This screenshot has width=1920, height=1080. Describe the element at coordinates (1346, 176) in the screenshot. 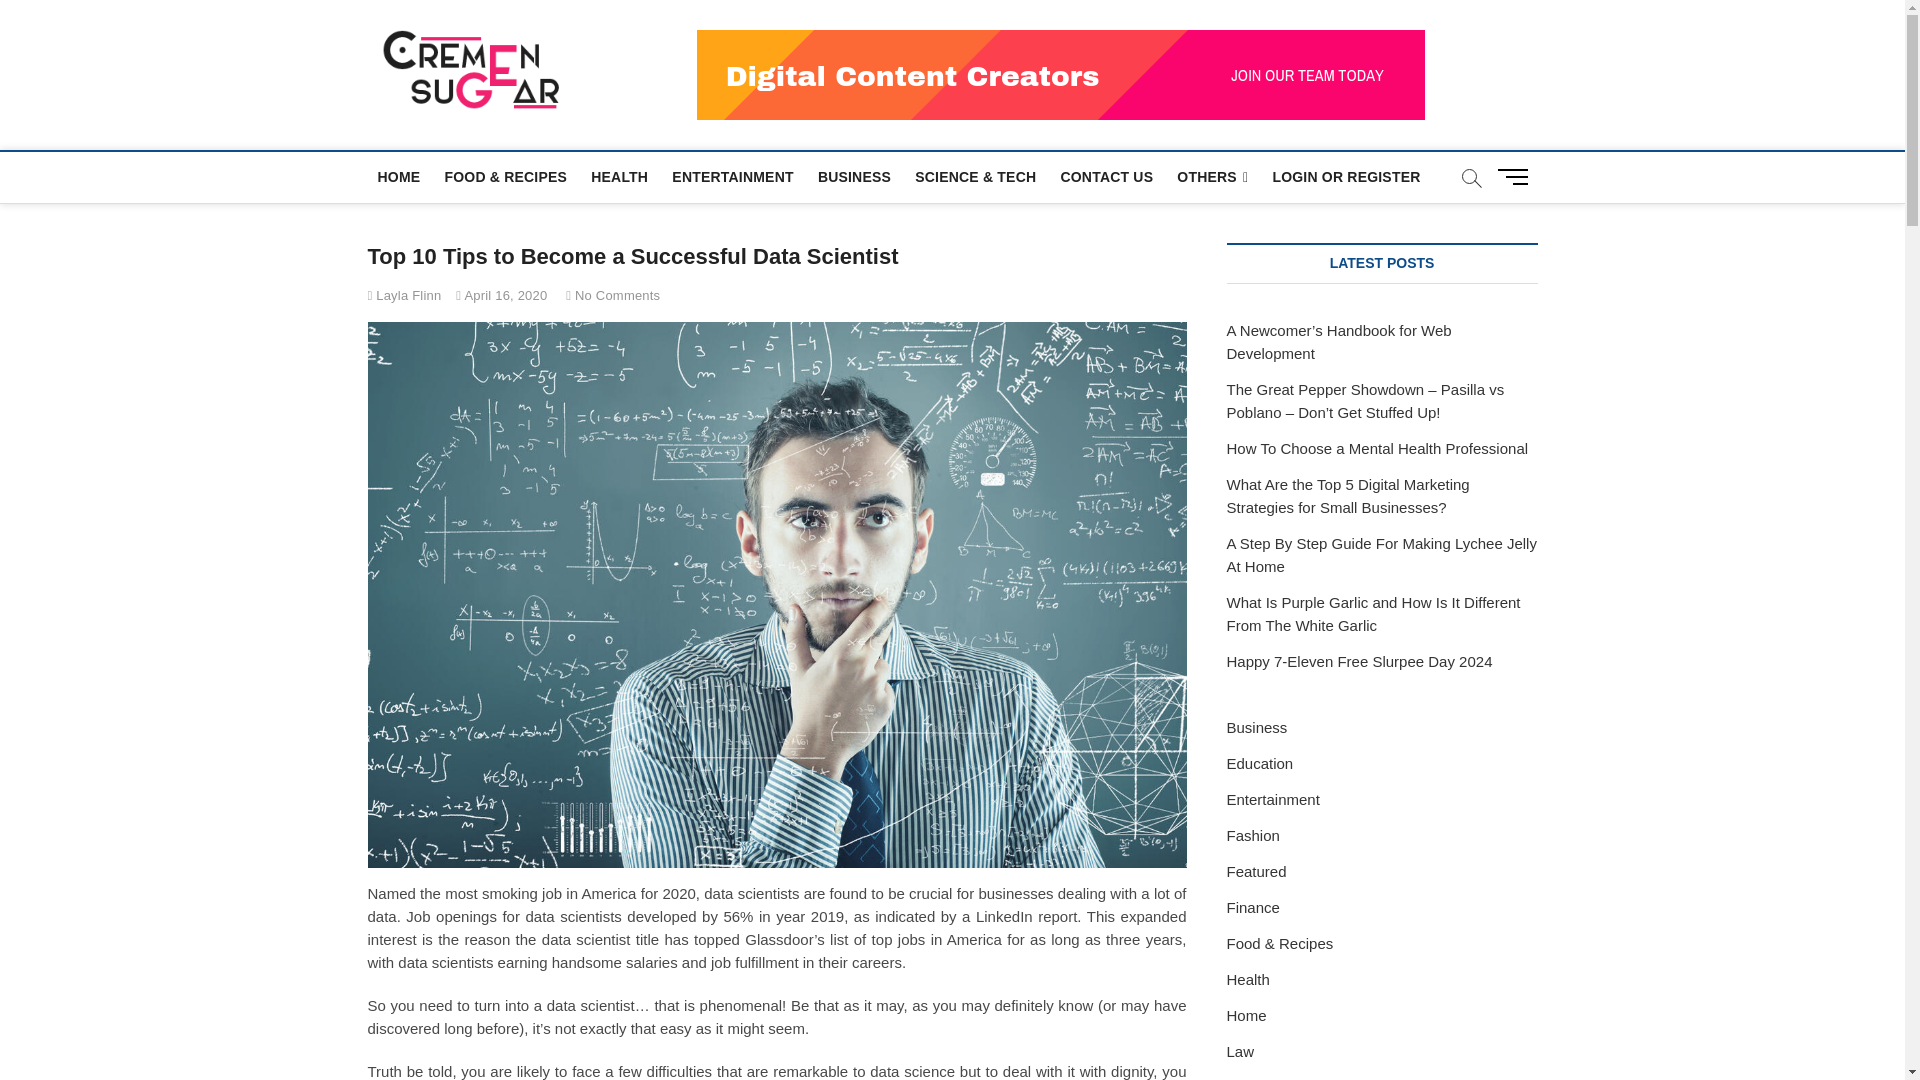

I see `LOGIN OR REGISTER` at that location.